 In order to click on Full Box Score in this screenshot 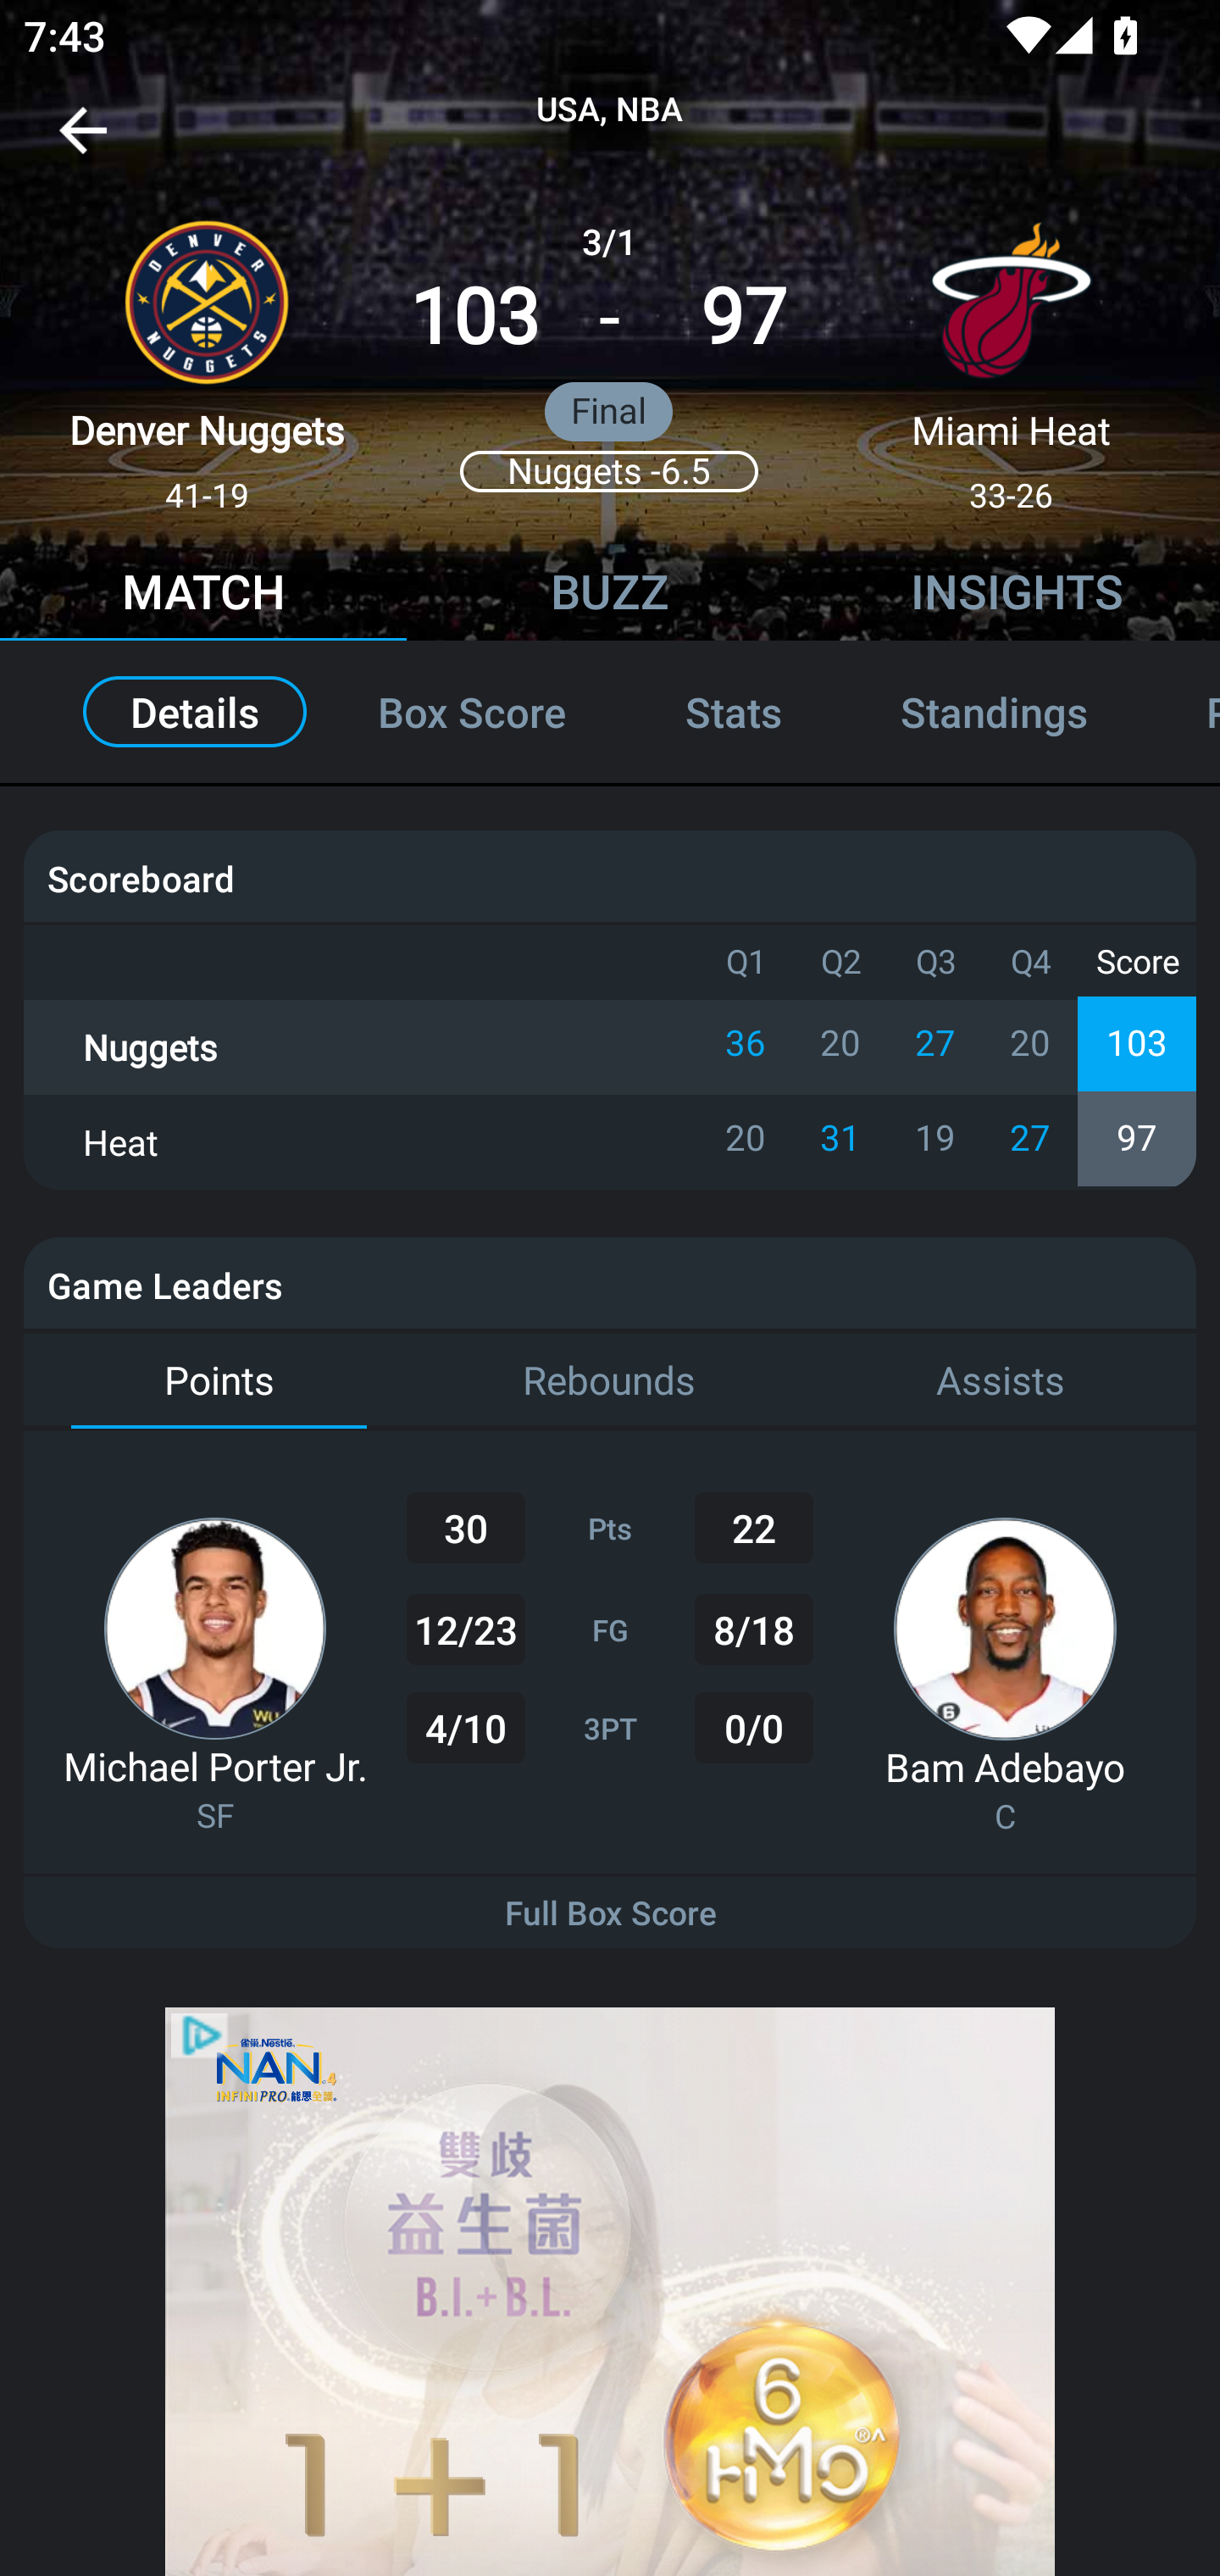, I will do `click(610, 1913)`.